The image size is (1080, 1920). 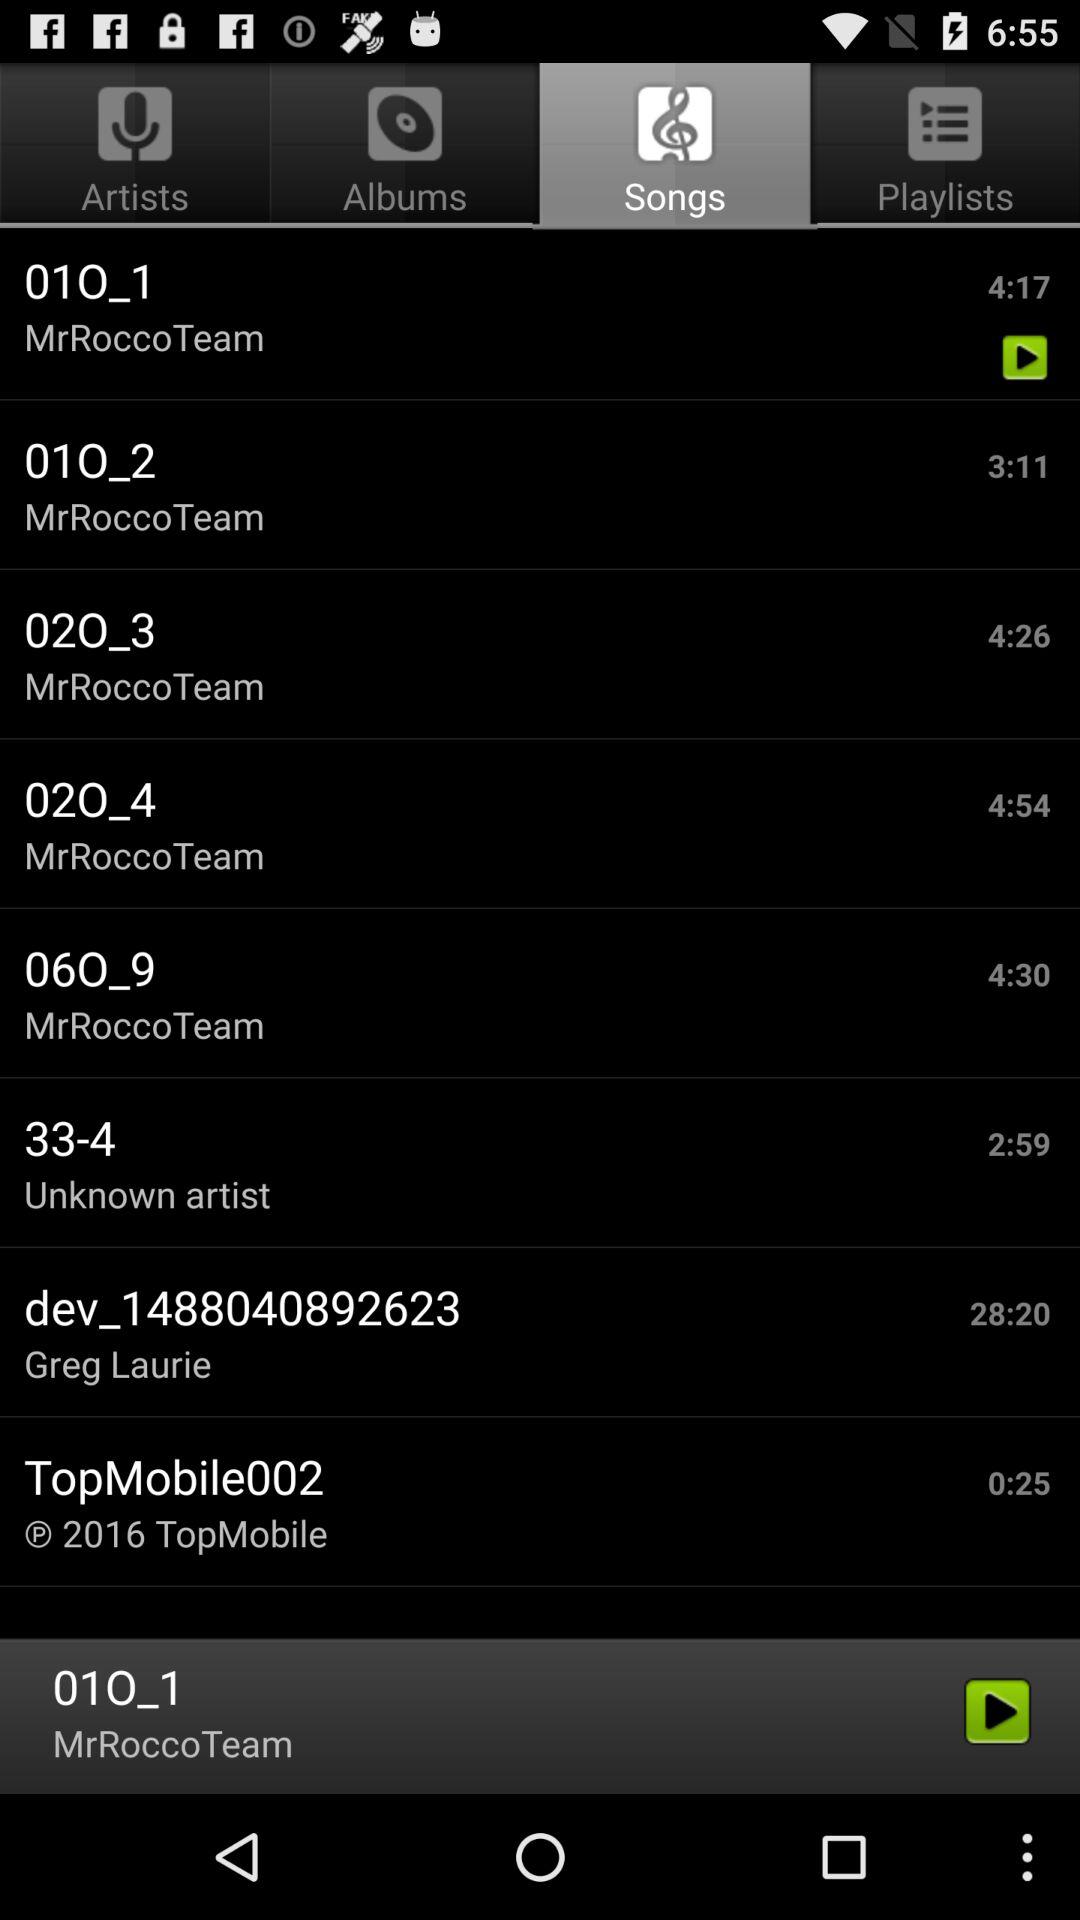 What do you see at coordinates (674, 146) in the screenshot?
I see `swipe until the songs app` at bounding box center [674, 146].